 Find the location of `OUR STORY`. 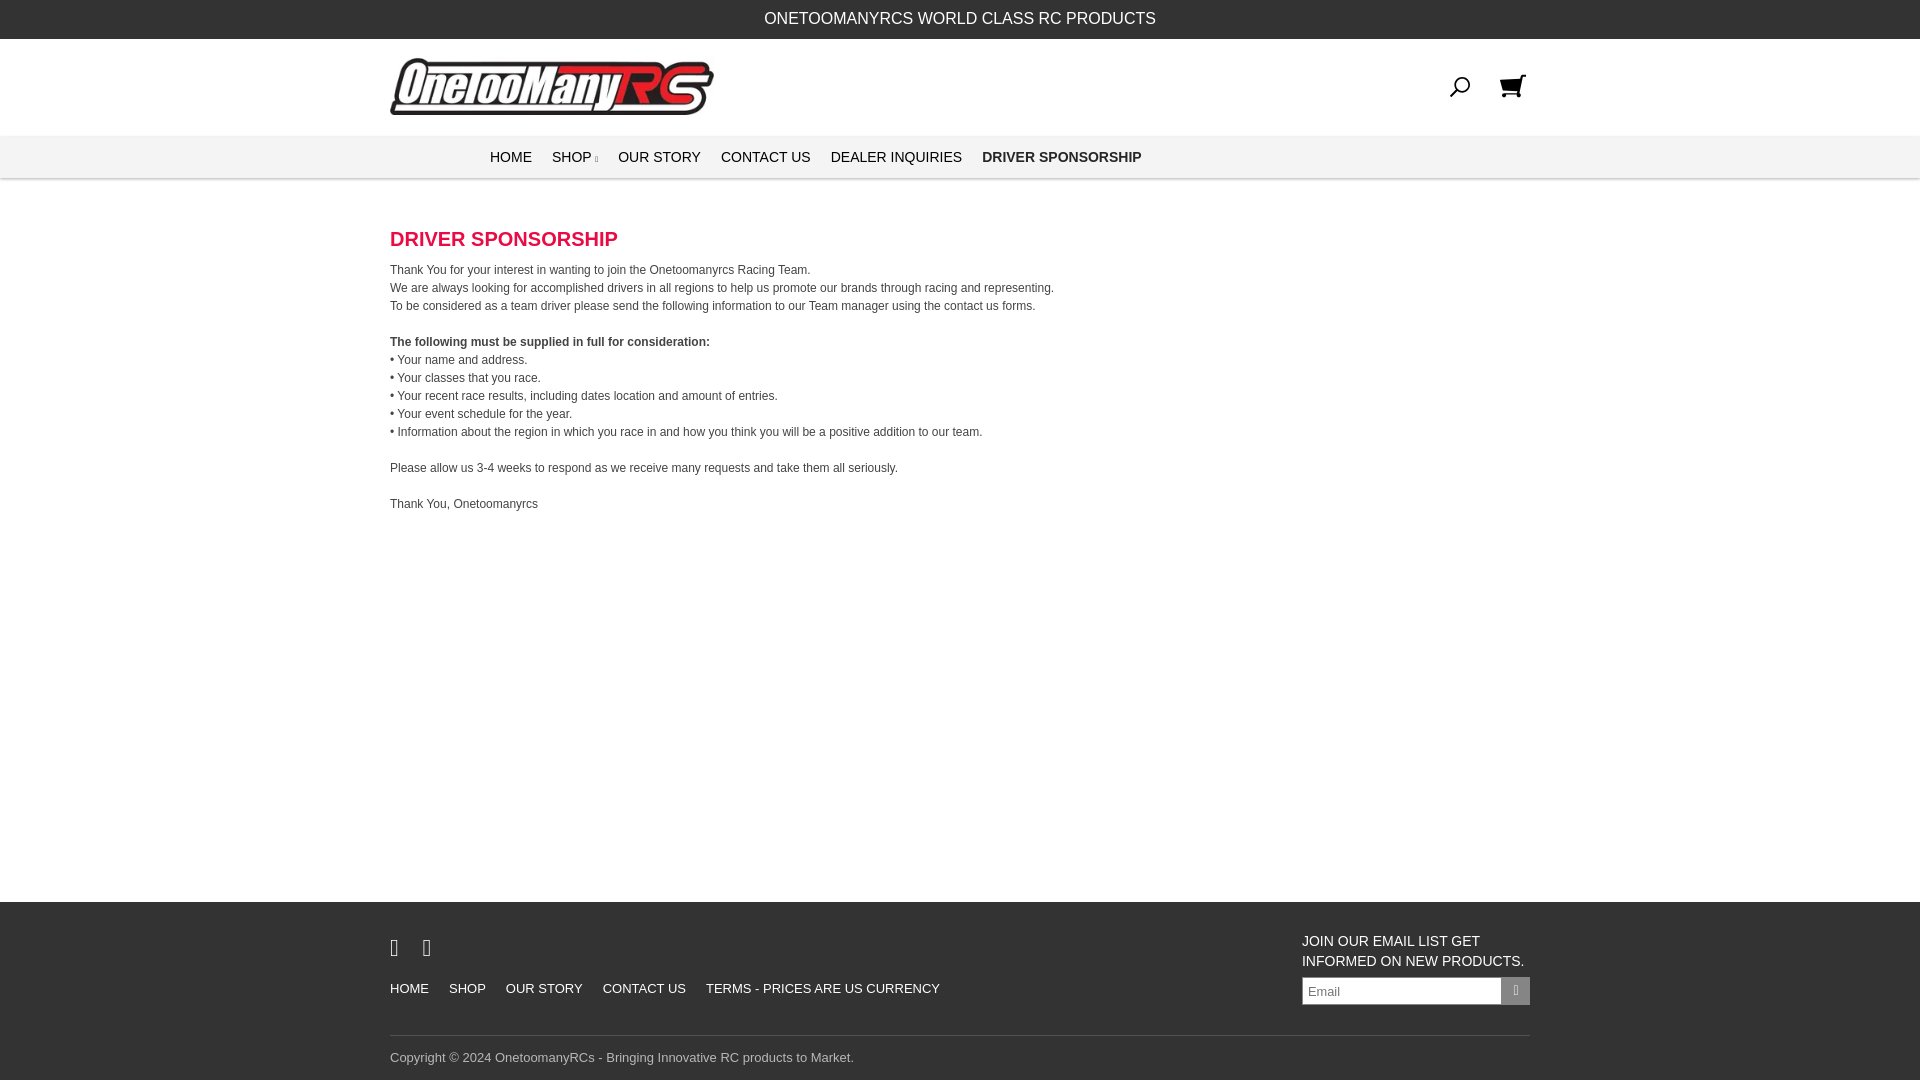

OUR STORY is located at coordinates (544, 988).